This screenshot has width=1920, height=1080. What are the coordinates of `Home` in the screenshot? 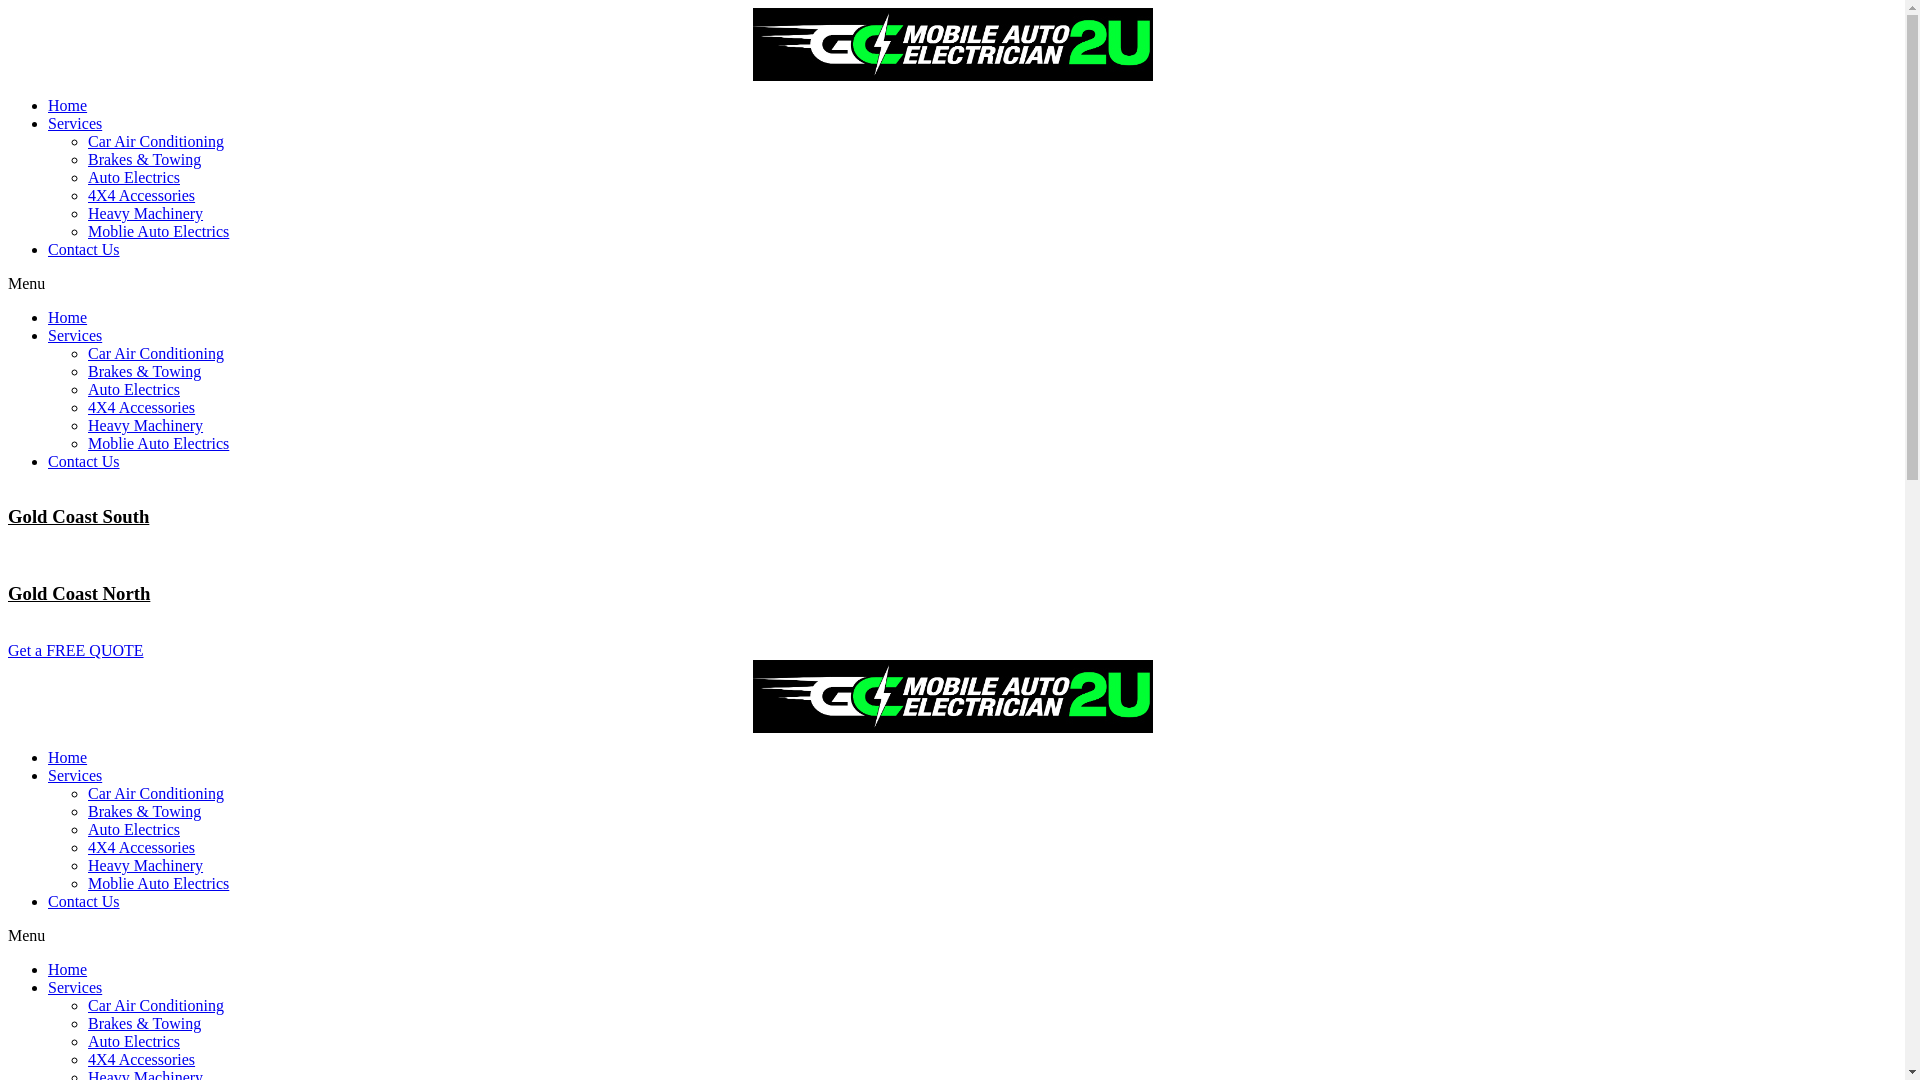 It's located at (68, 970).